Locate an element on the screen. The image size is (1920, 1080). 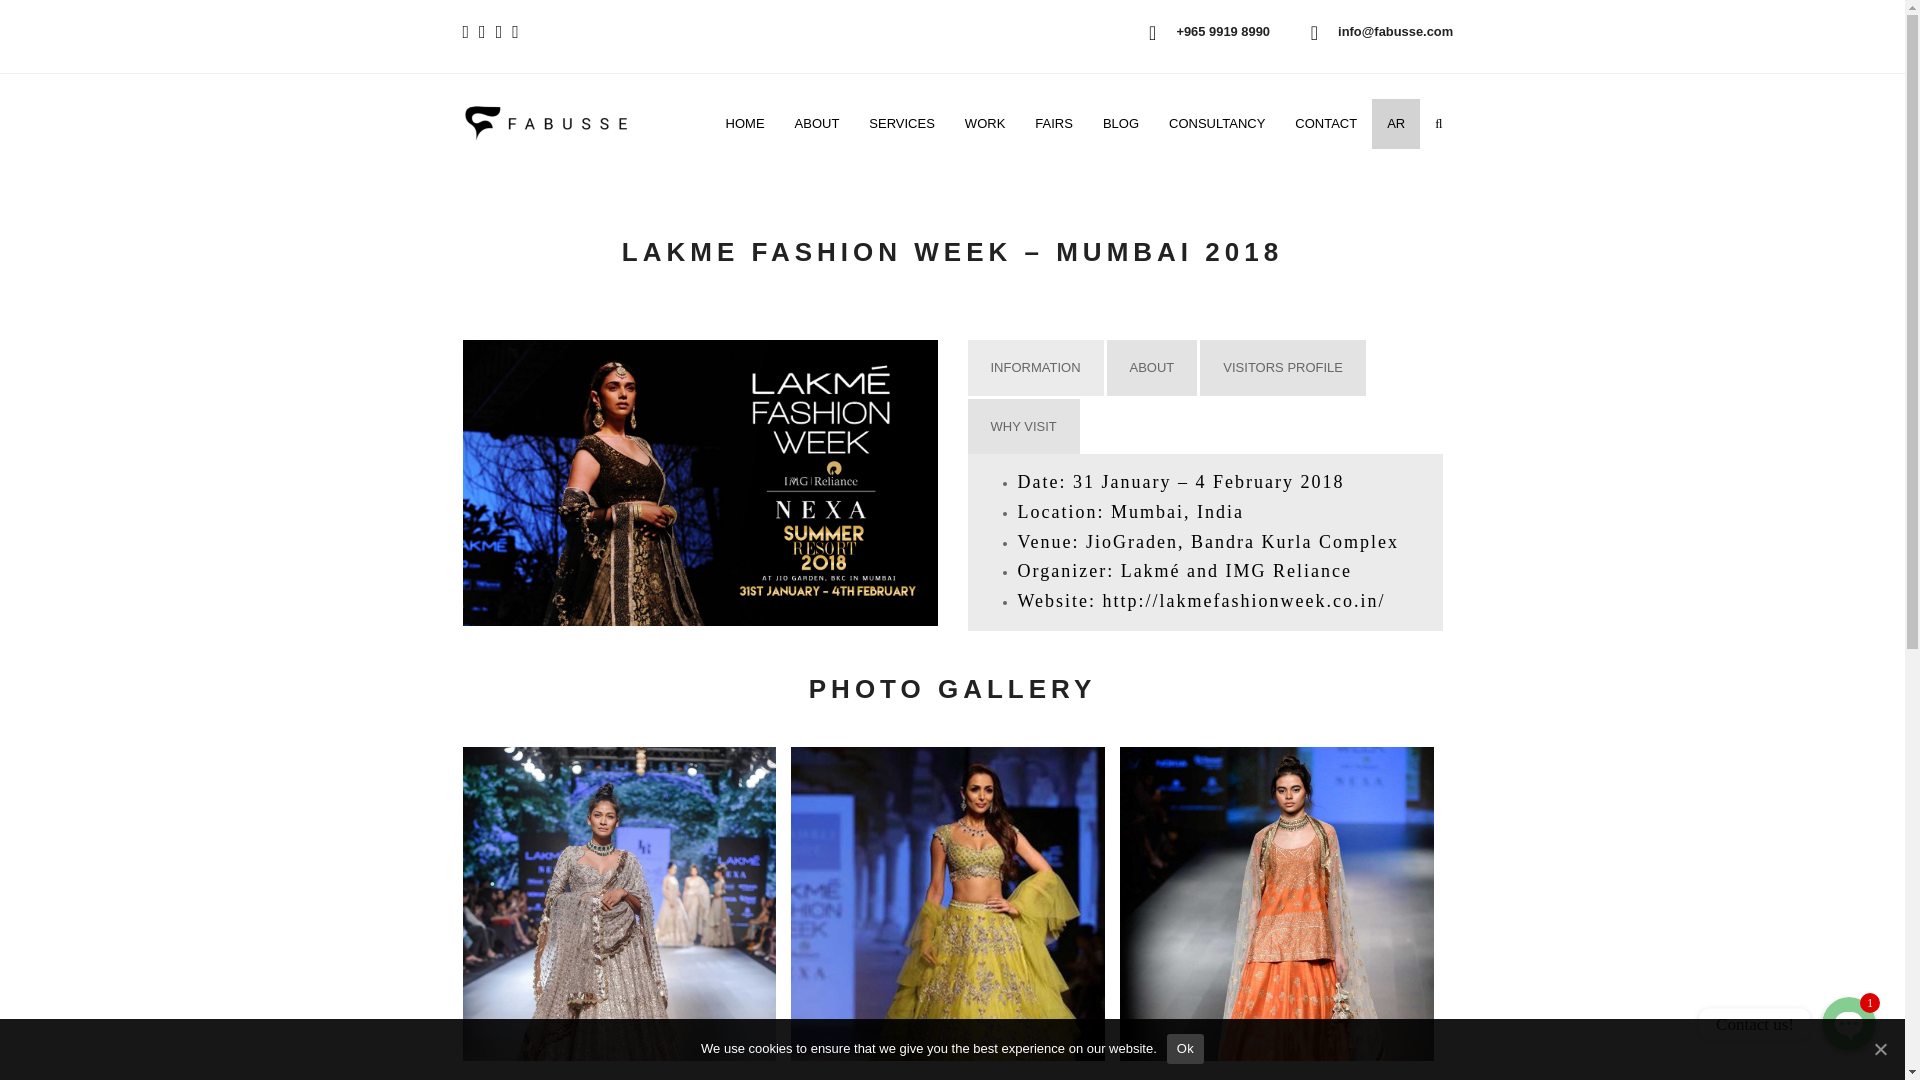
INFORMATION is located at coordinates (1036, 368).